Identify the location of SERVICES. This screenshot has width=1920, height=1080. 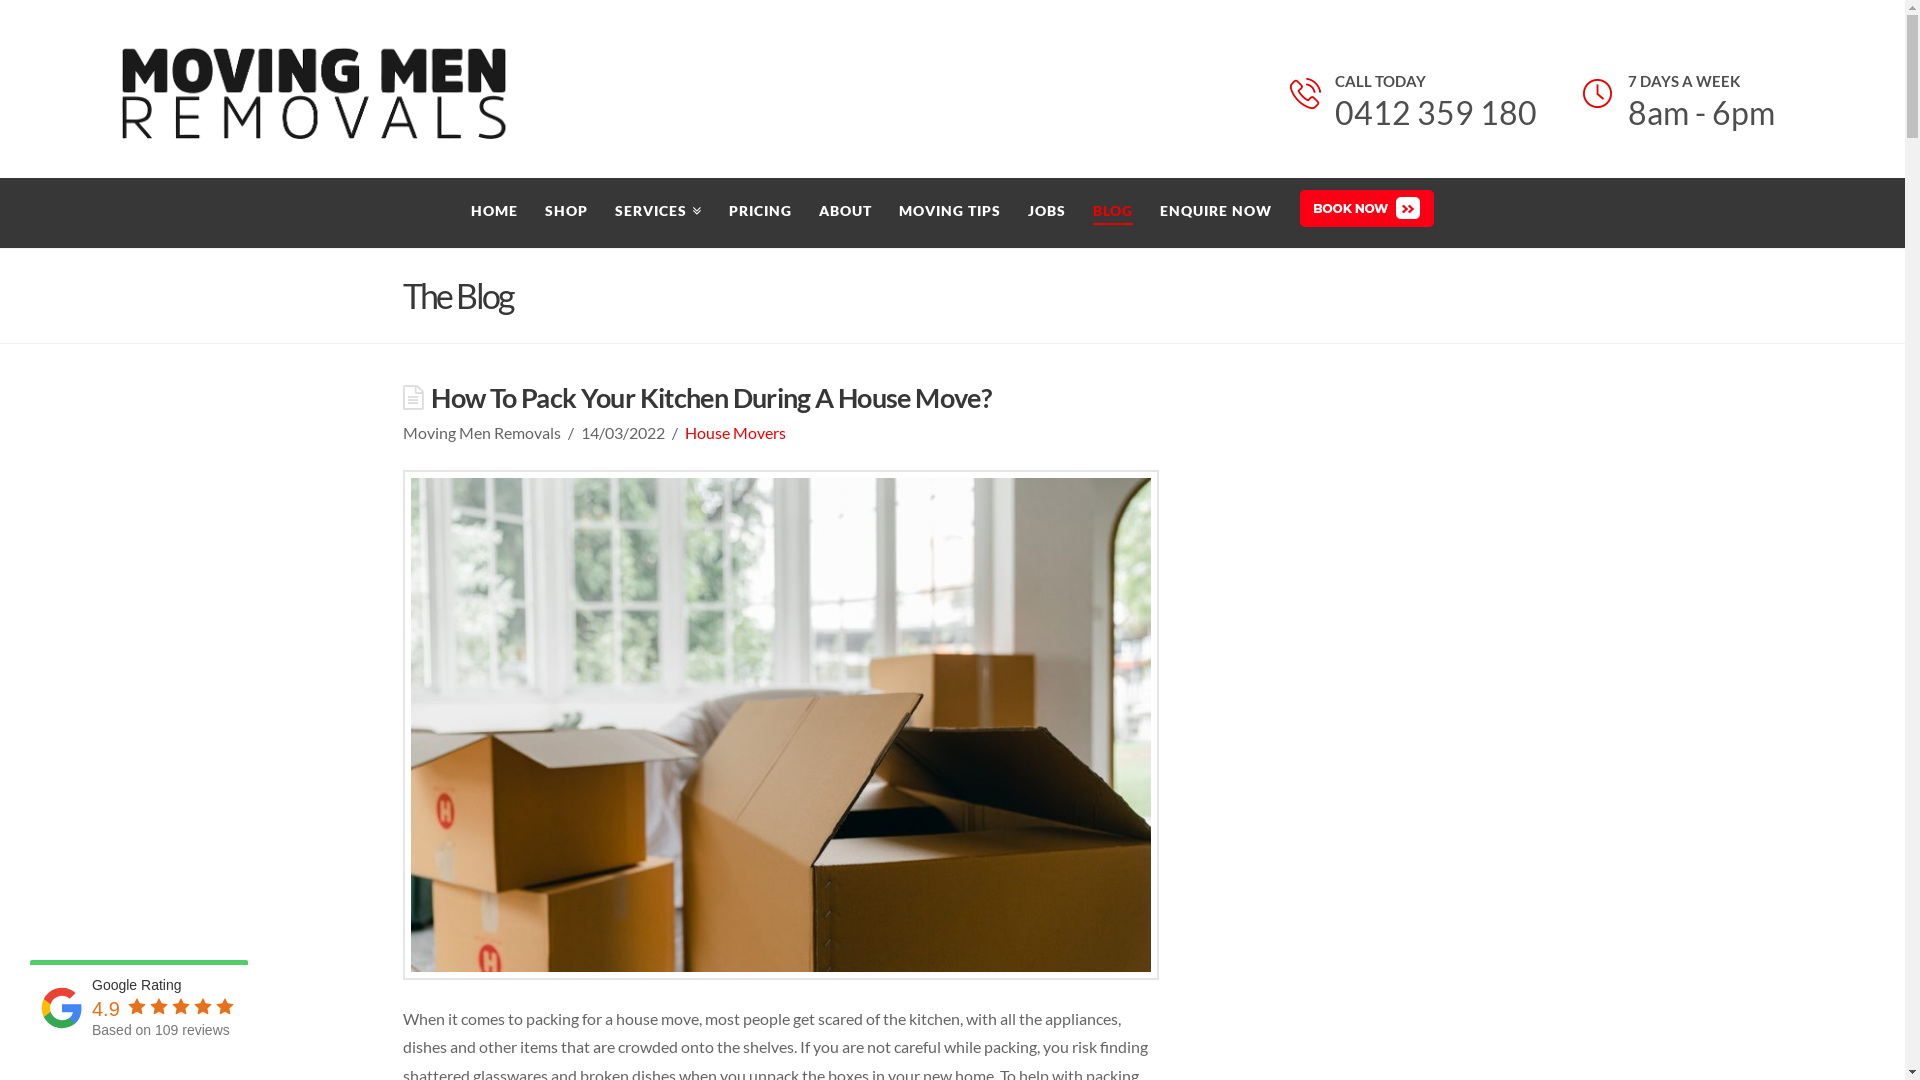
(658, 213).